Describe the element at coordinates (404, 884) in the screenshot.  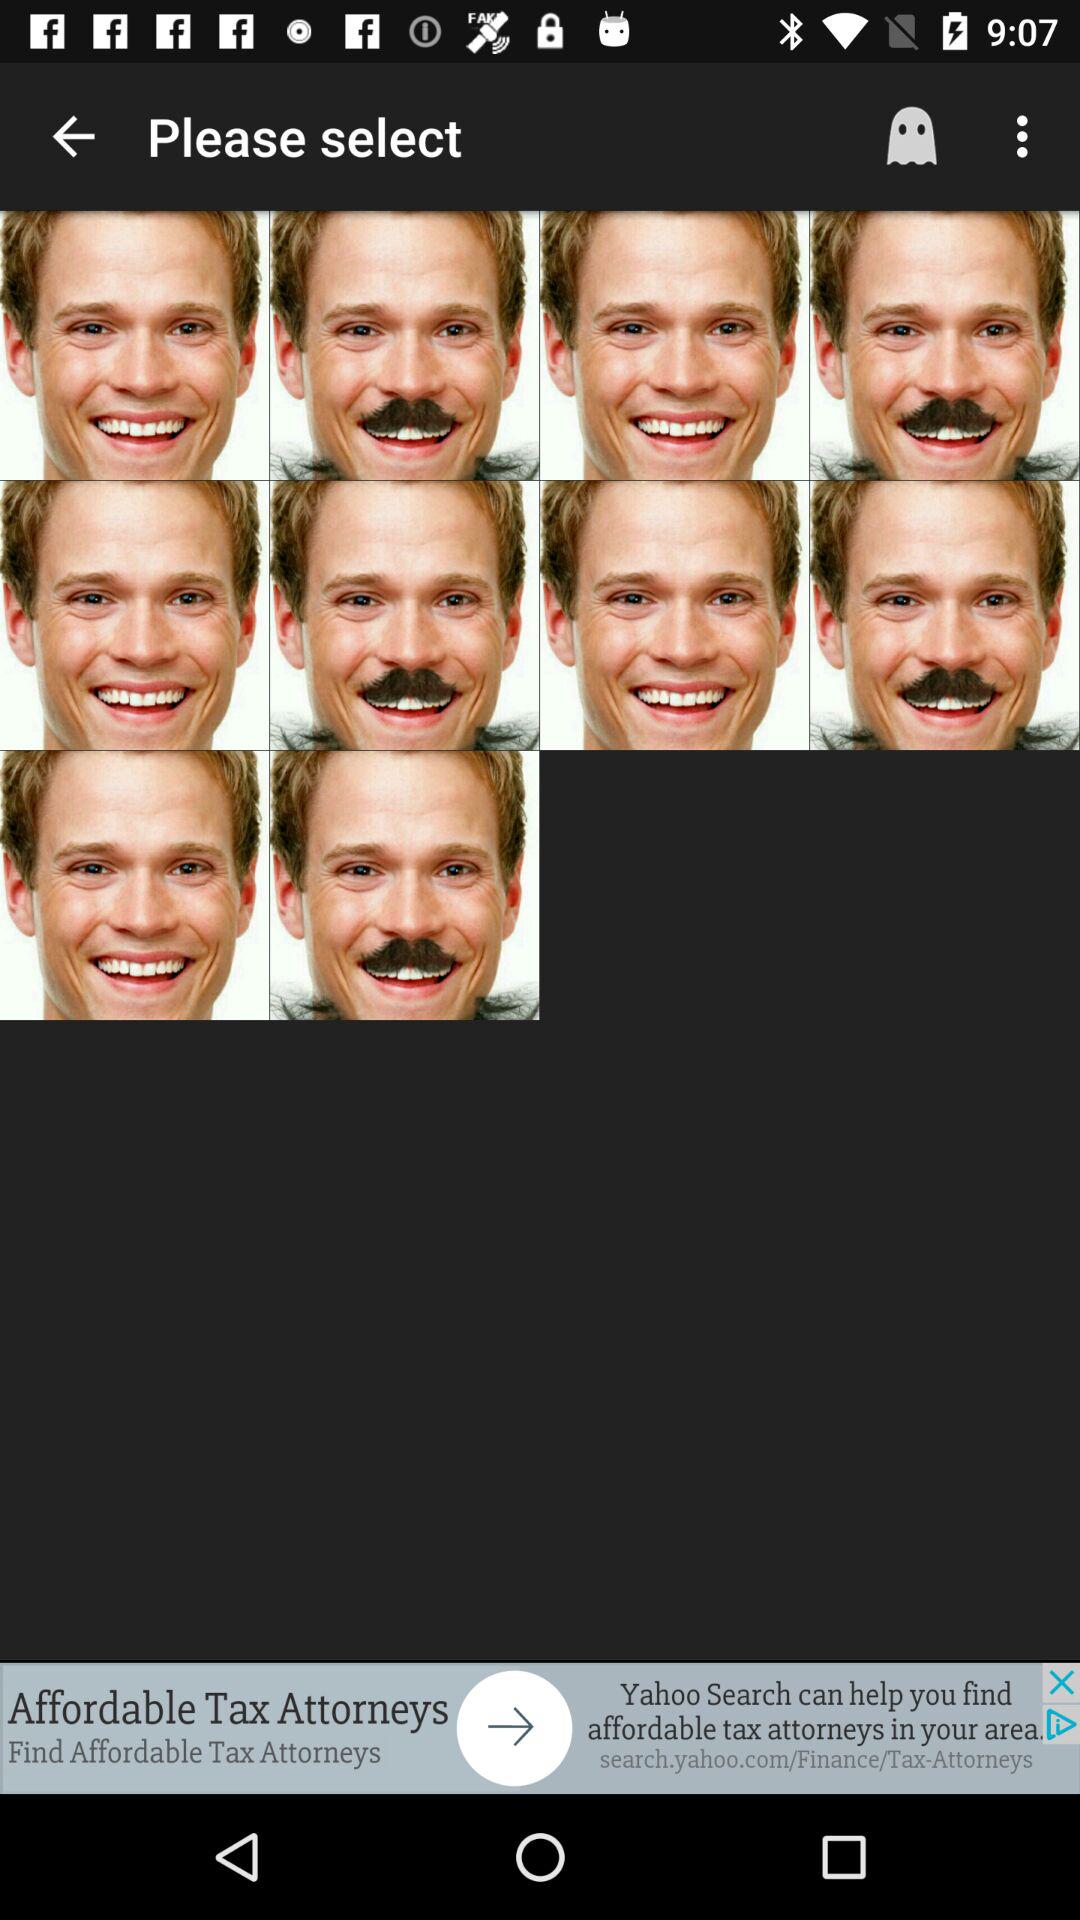
I see `select the last image` at that location.